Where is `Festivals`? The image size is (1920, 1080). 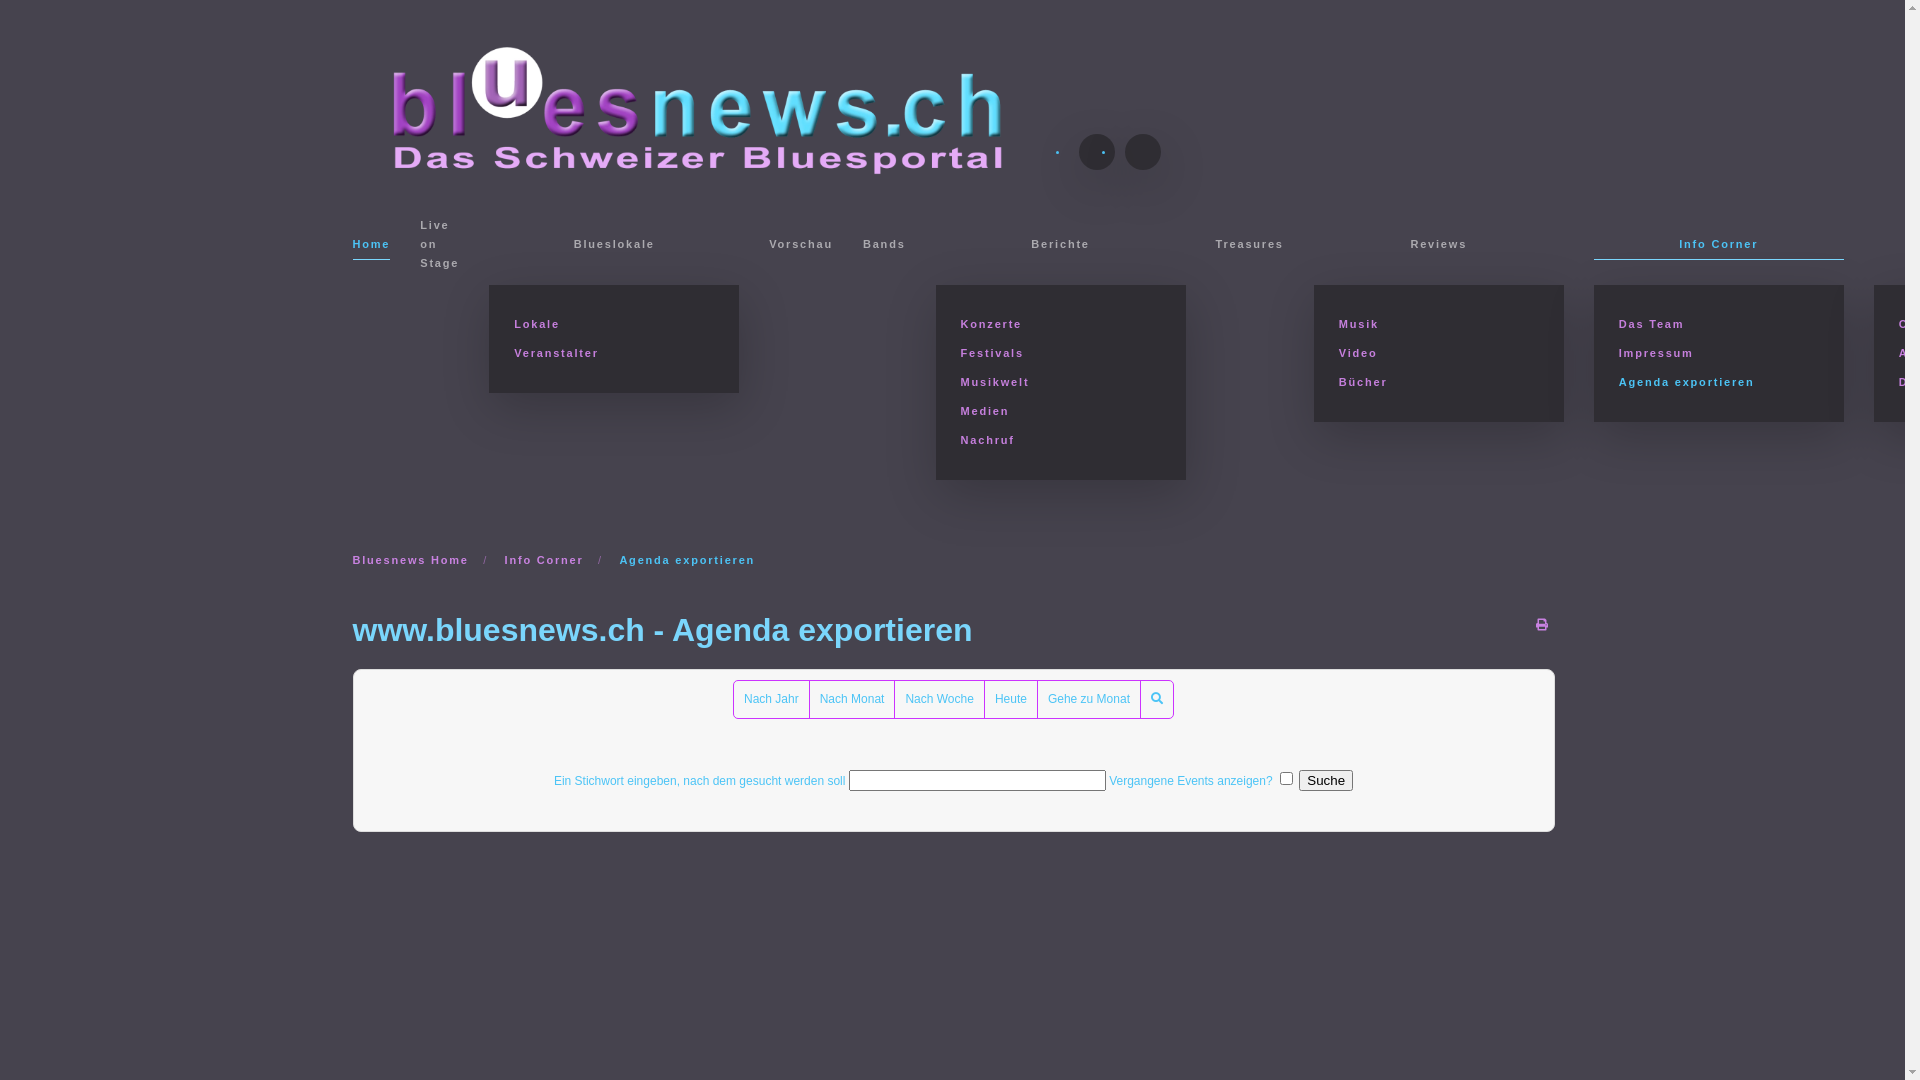 Festivals is located at coordinates (1061, 354).